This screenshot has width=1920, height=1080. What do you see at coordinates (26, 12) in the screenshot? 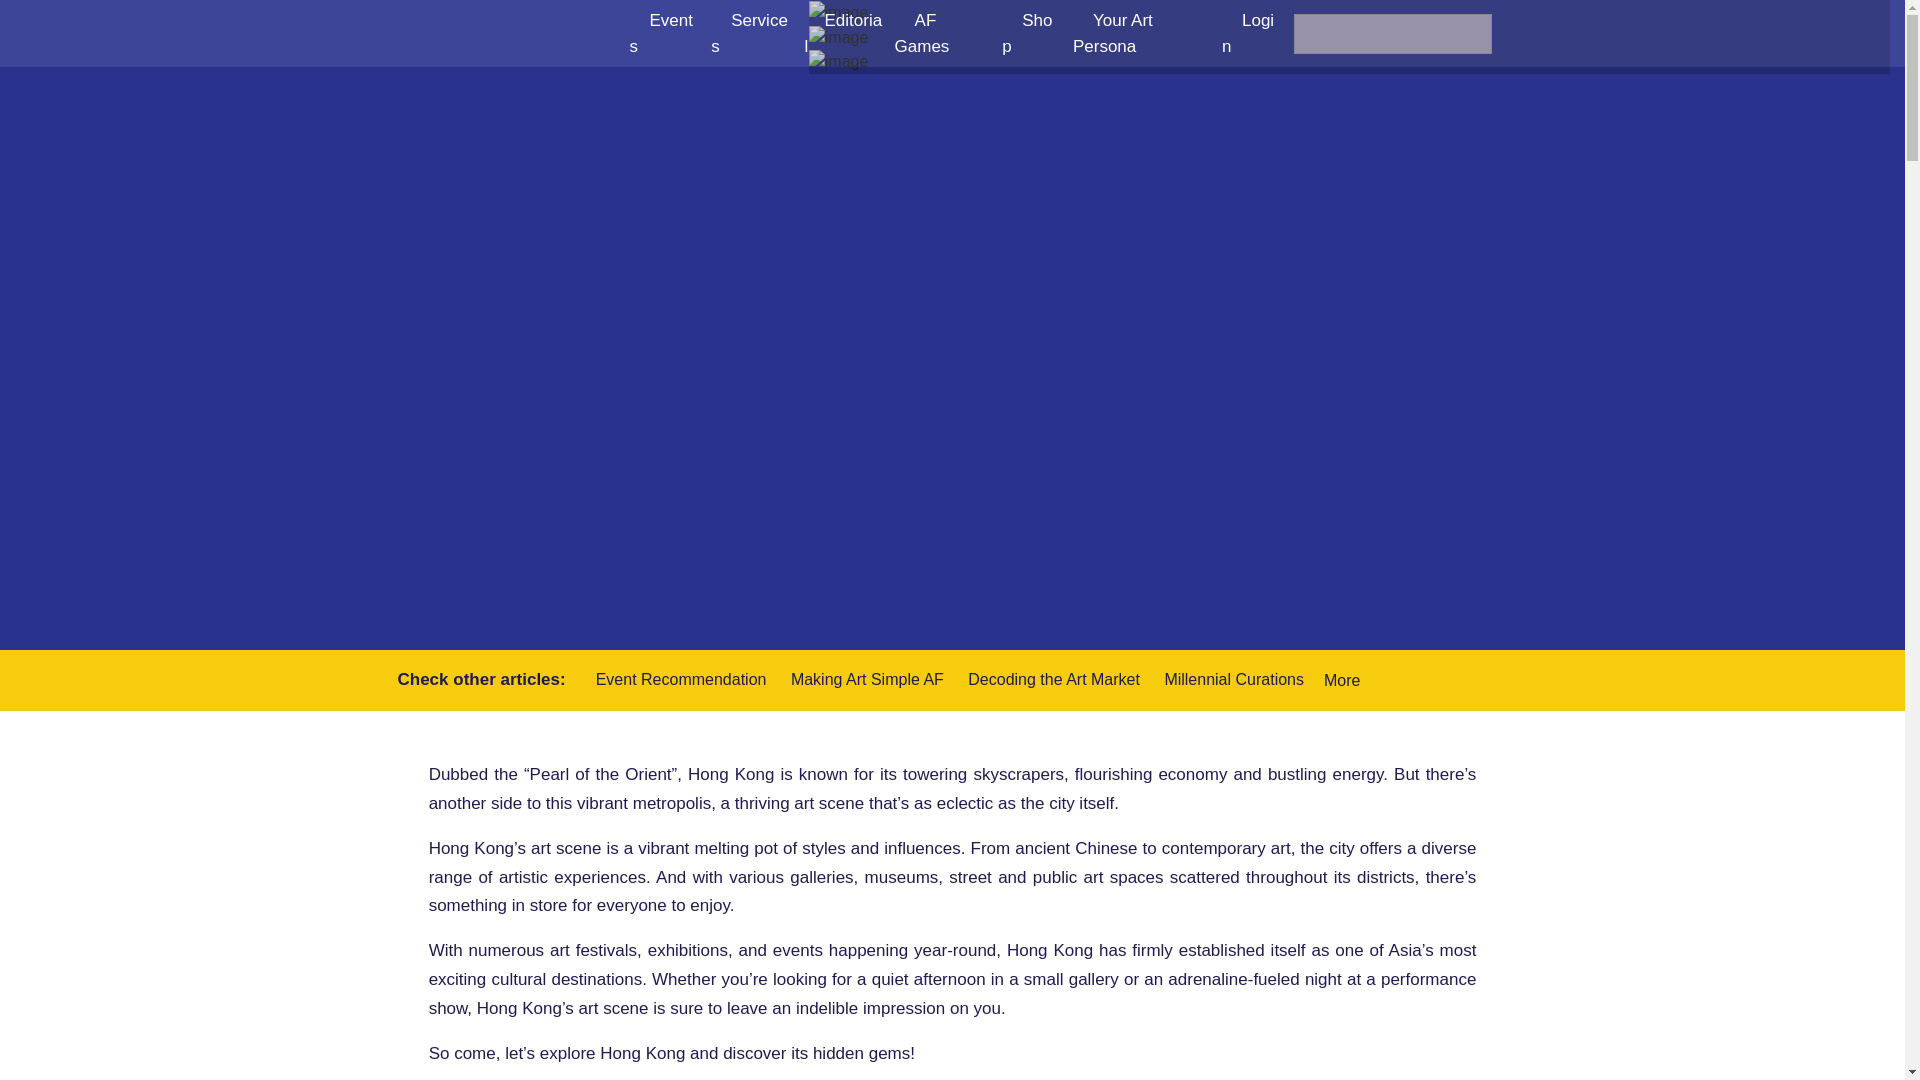
I see `Search` at bounding box center [26, 12].